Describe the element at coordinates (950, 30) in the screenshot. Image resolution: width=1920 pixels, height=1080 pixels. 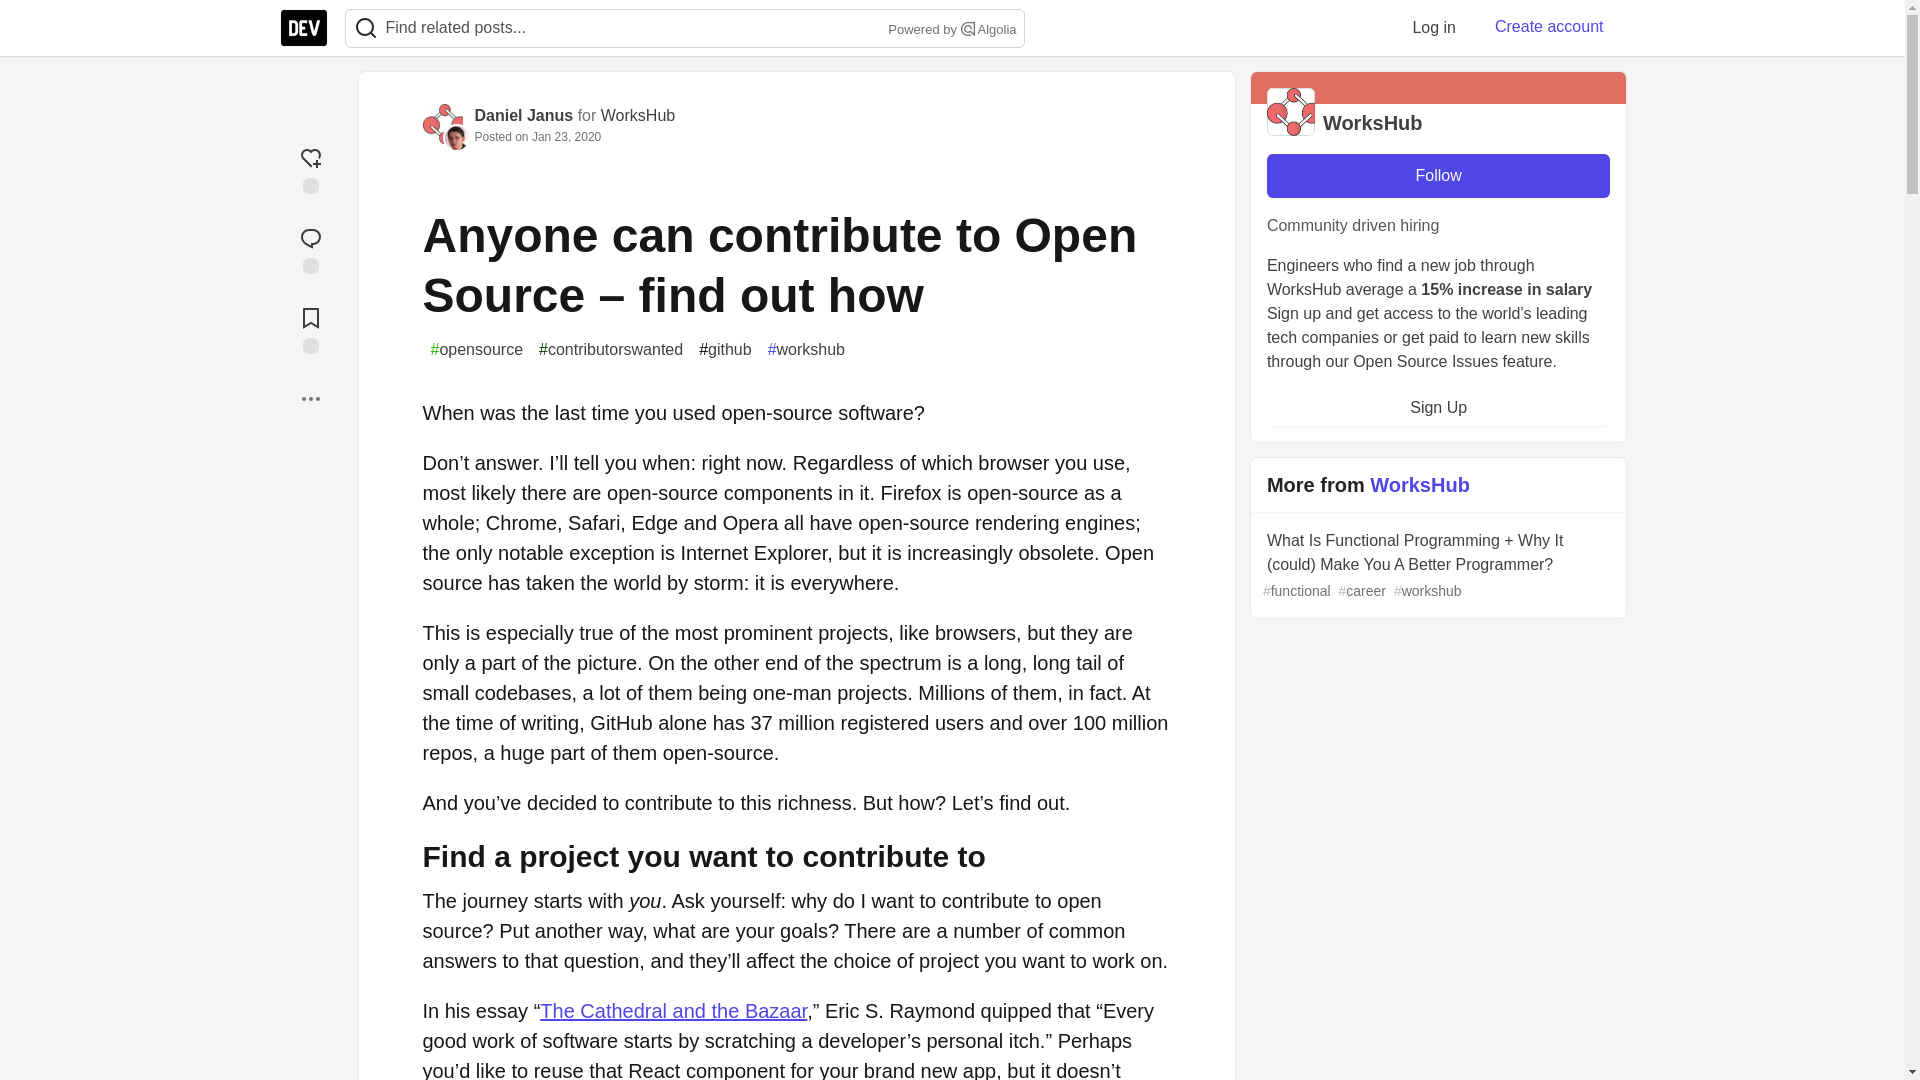
I see `Powered by Search Algolia` at that location.